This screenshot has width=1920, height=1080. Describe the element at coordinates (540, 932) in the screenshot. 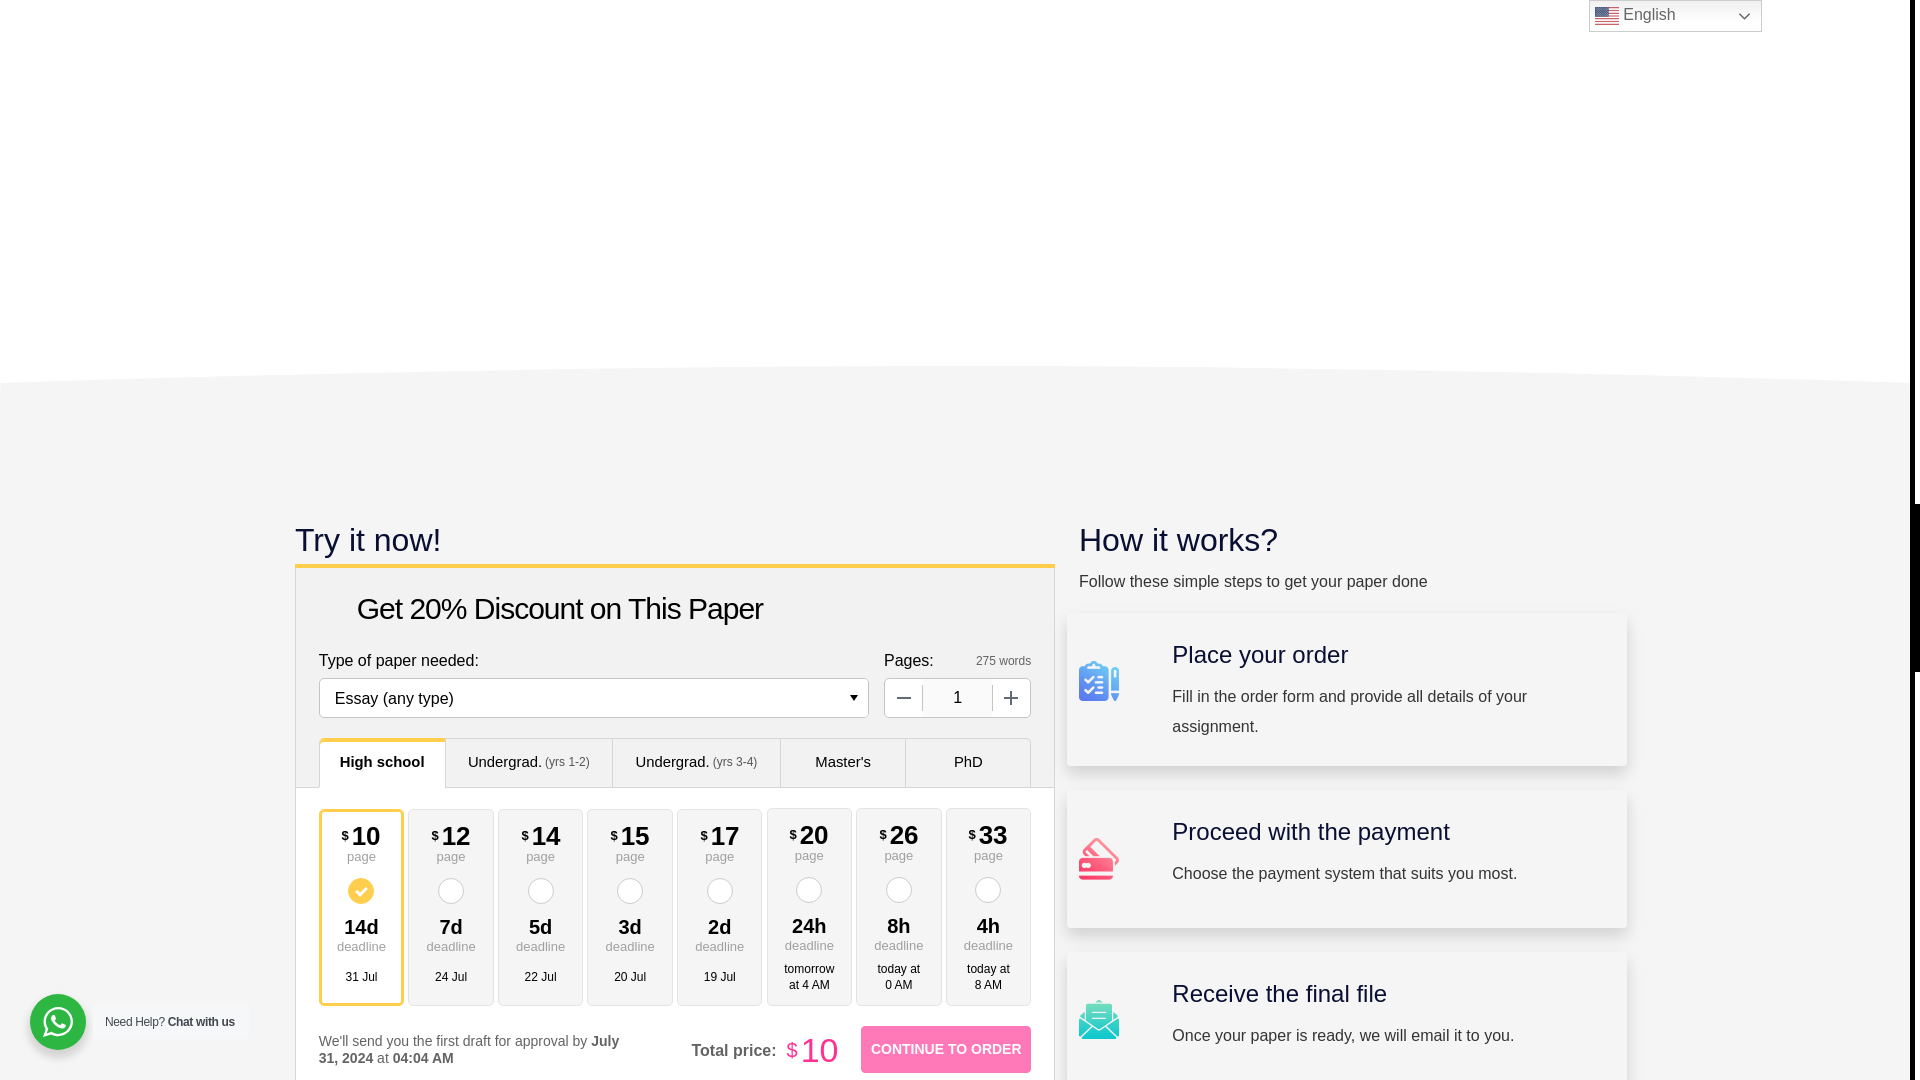

I see `5 days` at that location.